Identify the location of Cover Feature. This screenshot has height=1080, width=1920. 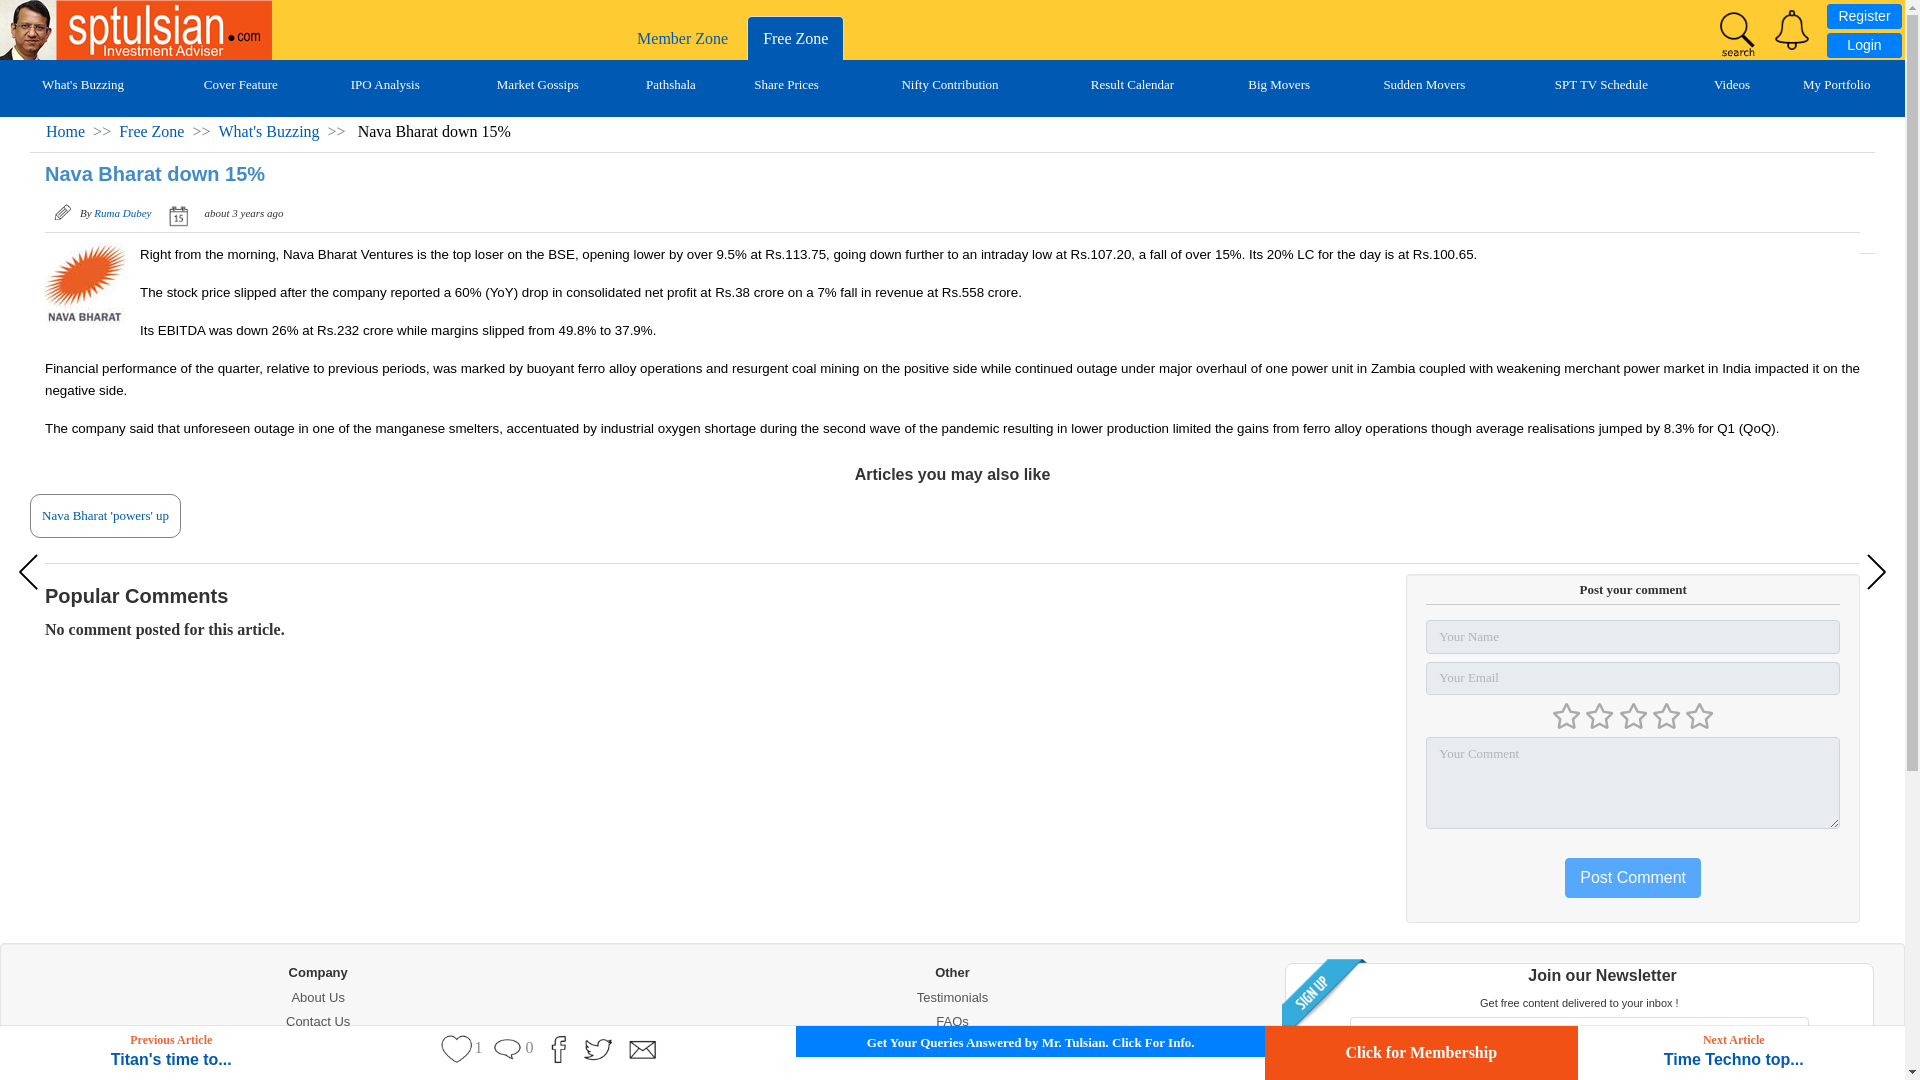
(240, 84).